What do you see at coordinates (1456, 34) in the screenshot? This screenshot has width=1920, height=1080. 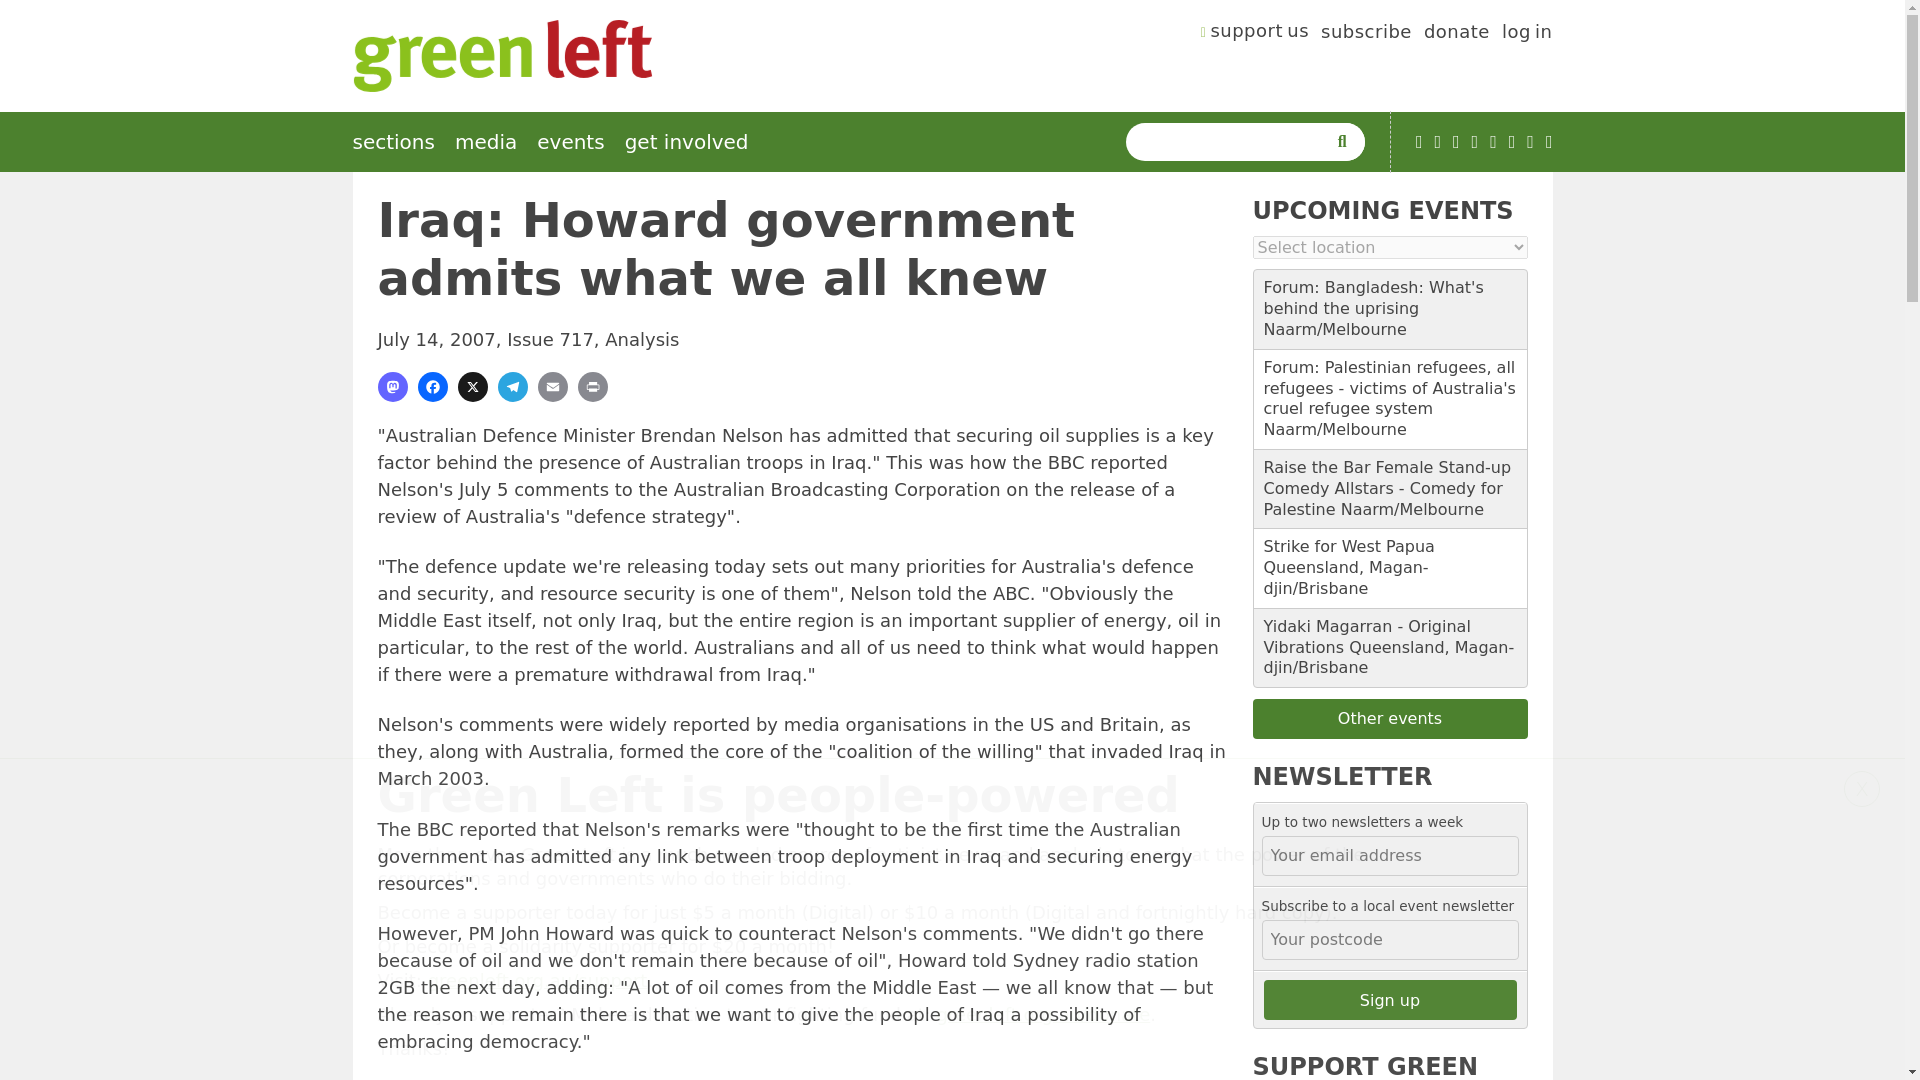 I see `donate` at bounding box center [1456, 34].